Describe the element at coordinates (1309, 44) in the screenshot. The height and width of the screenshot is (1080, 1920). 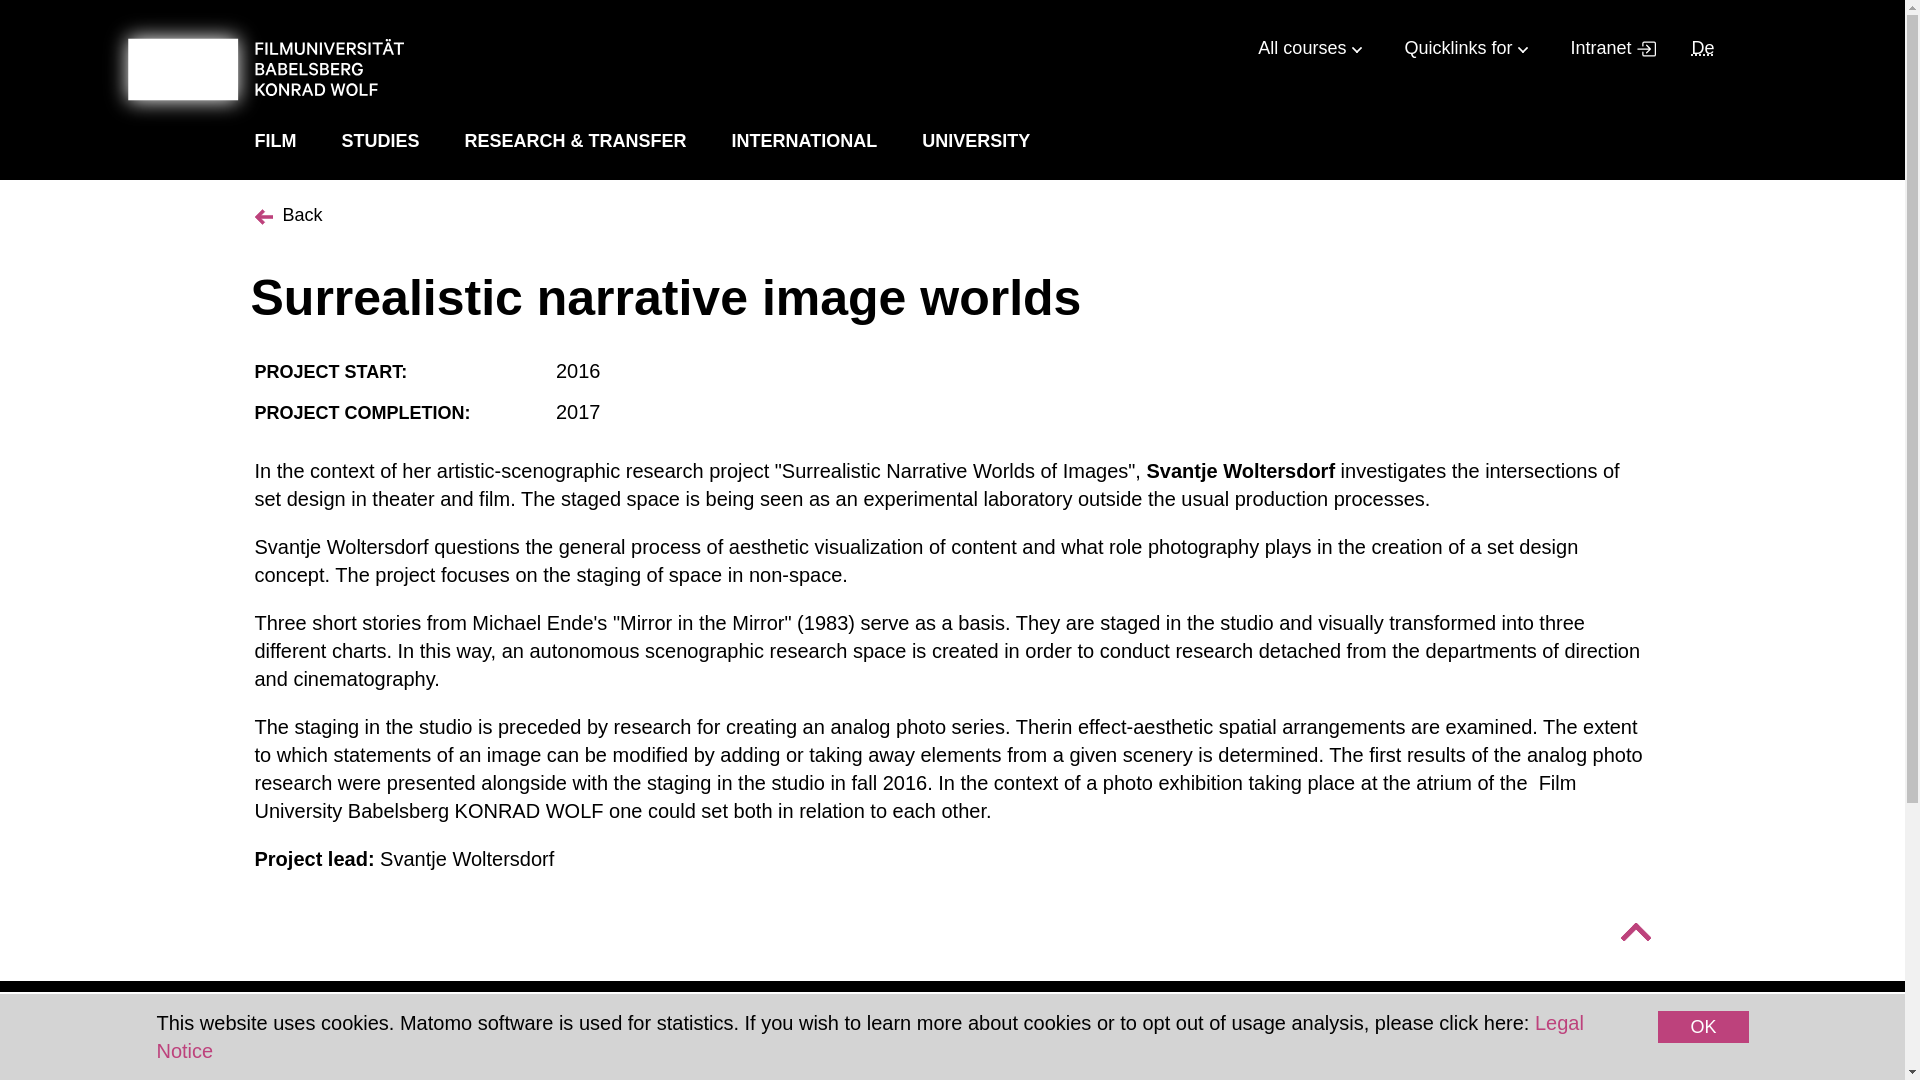
I see `All courses` at that location.